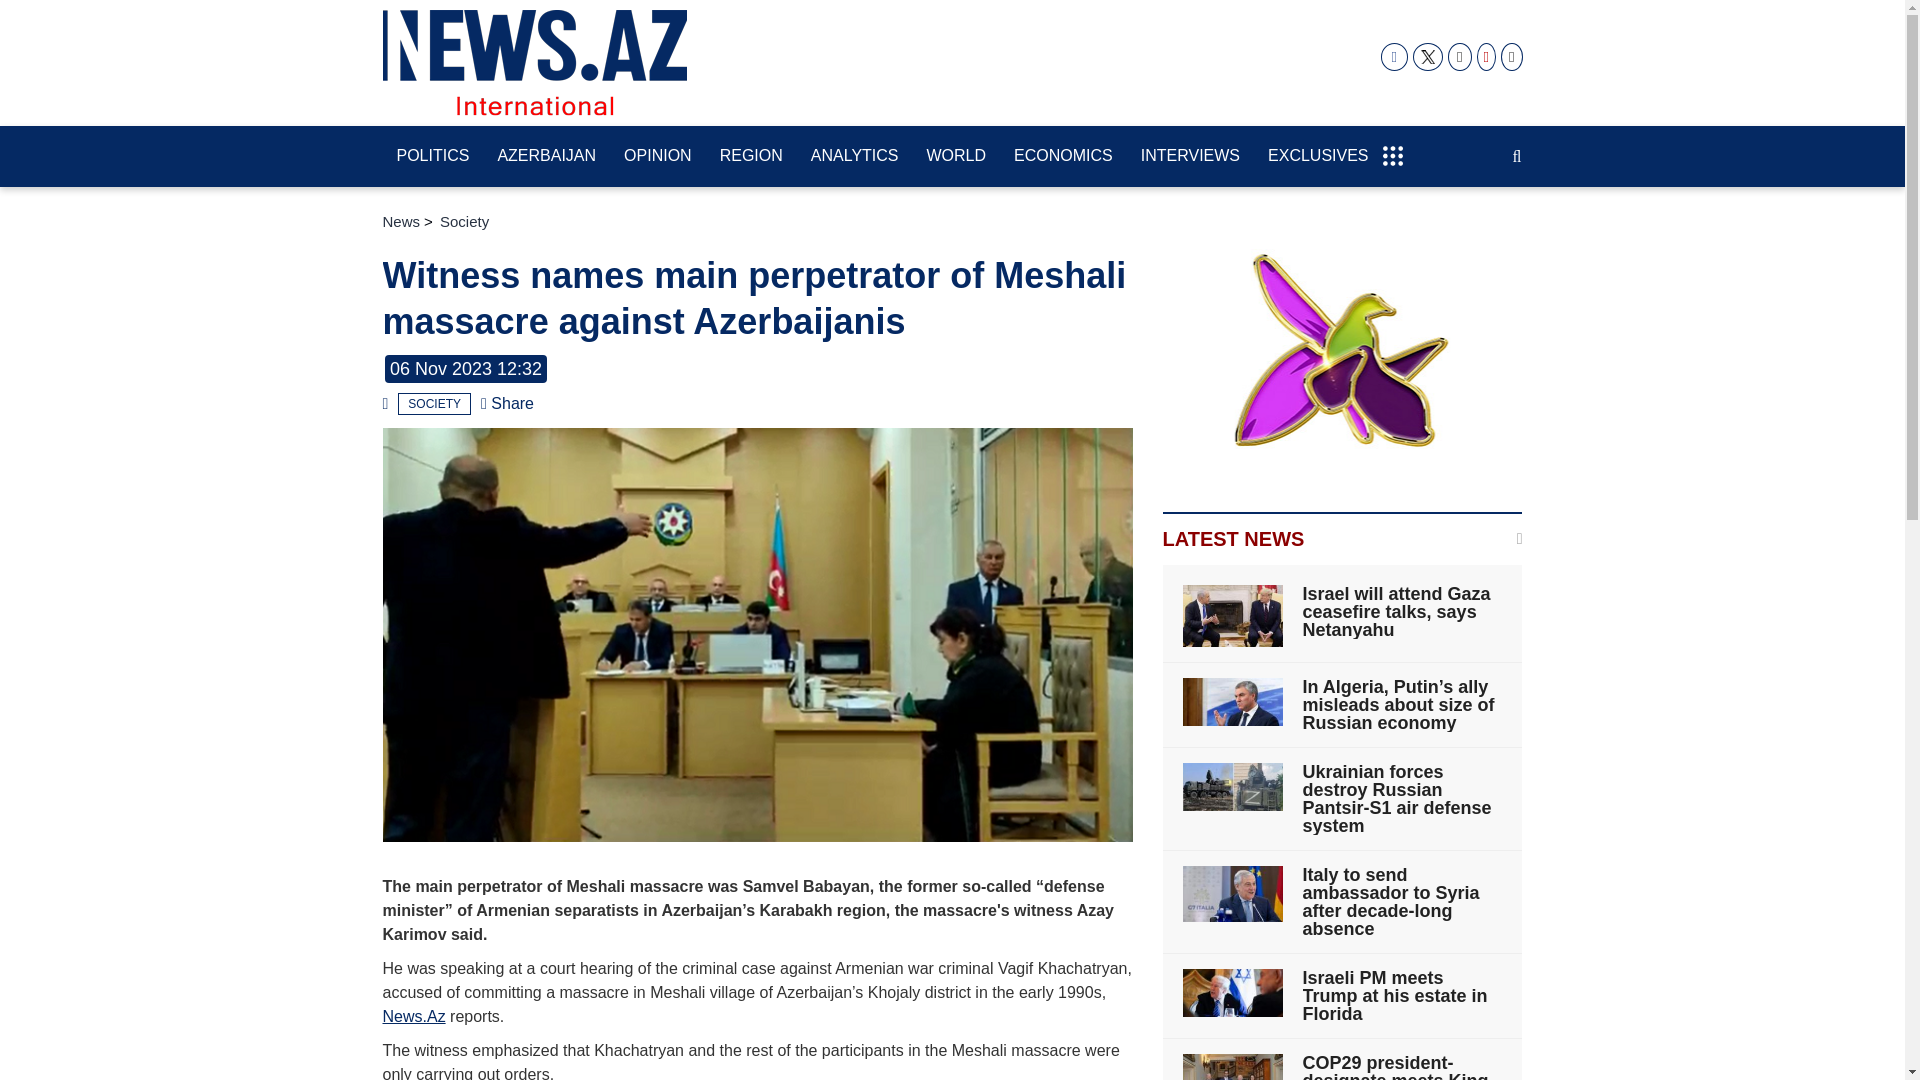  I want to click on INTERVIEWS, so click(1190, 157).